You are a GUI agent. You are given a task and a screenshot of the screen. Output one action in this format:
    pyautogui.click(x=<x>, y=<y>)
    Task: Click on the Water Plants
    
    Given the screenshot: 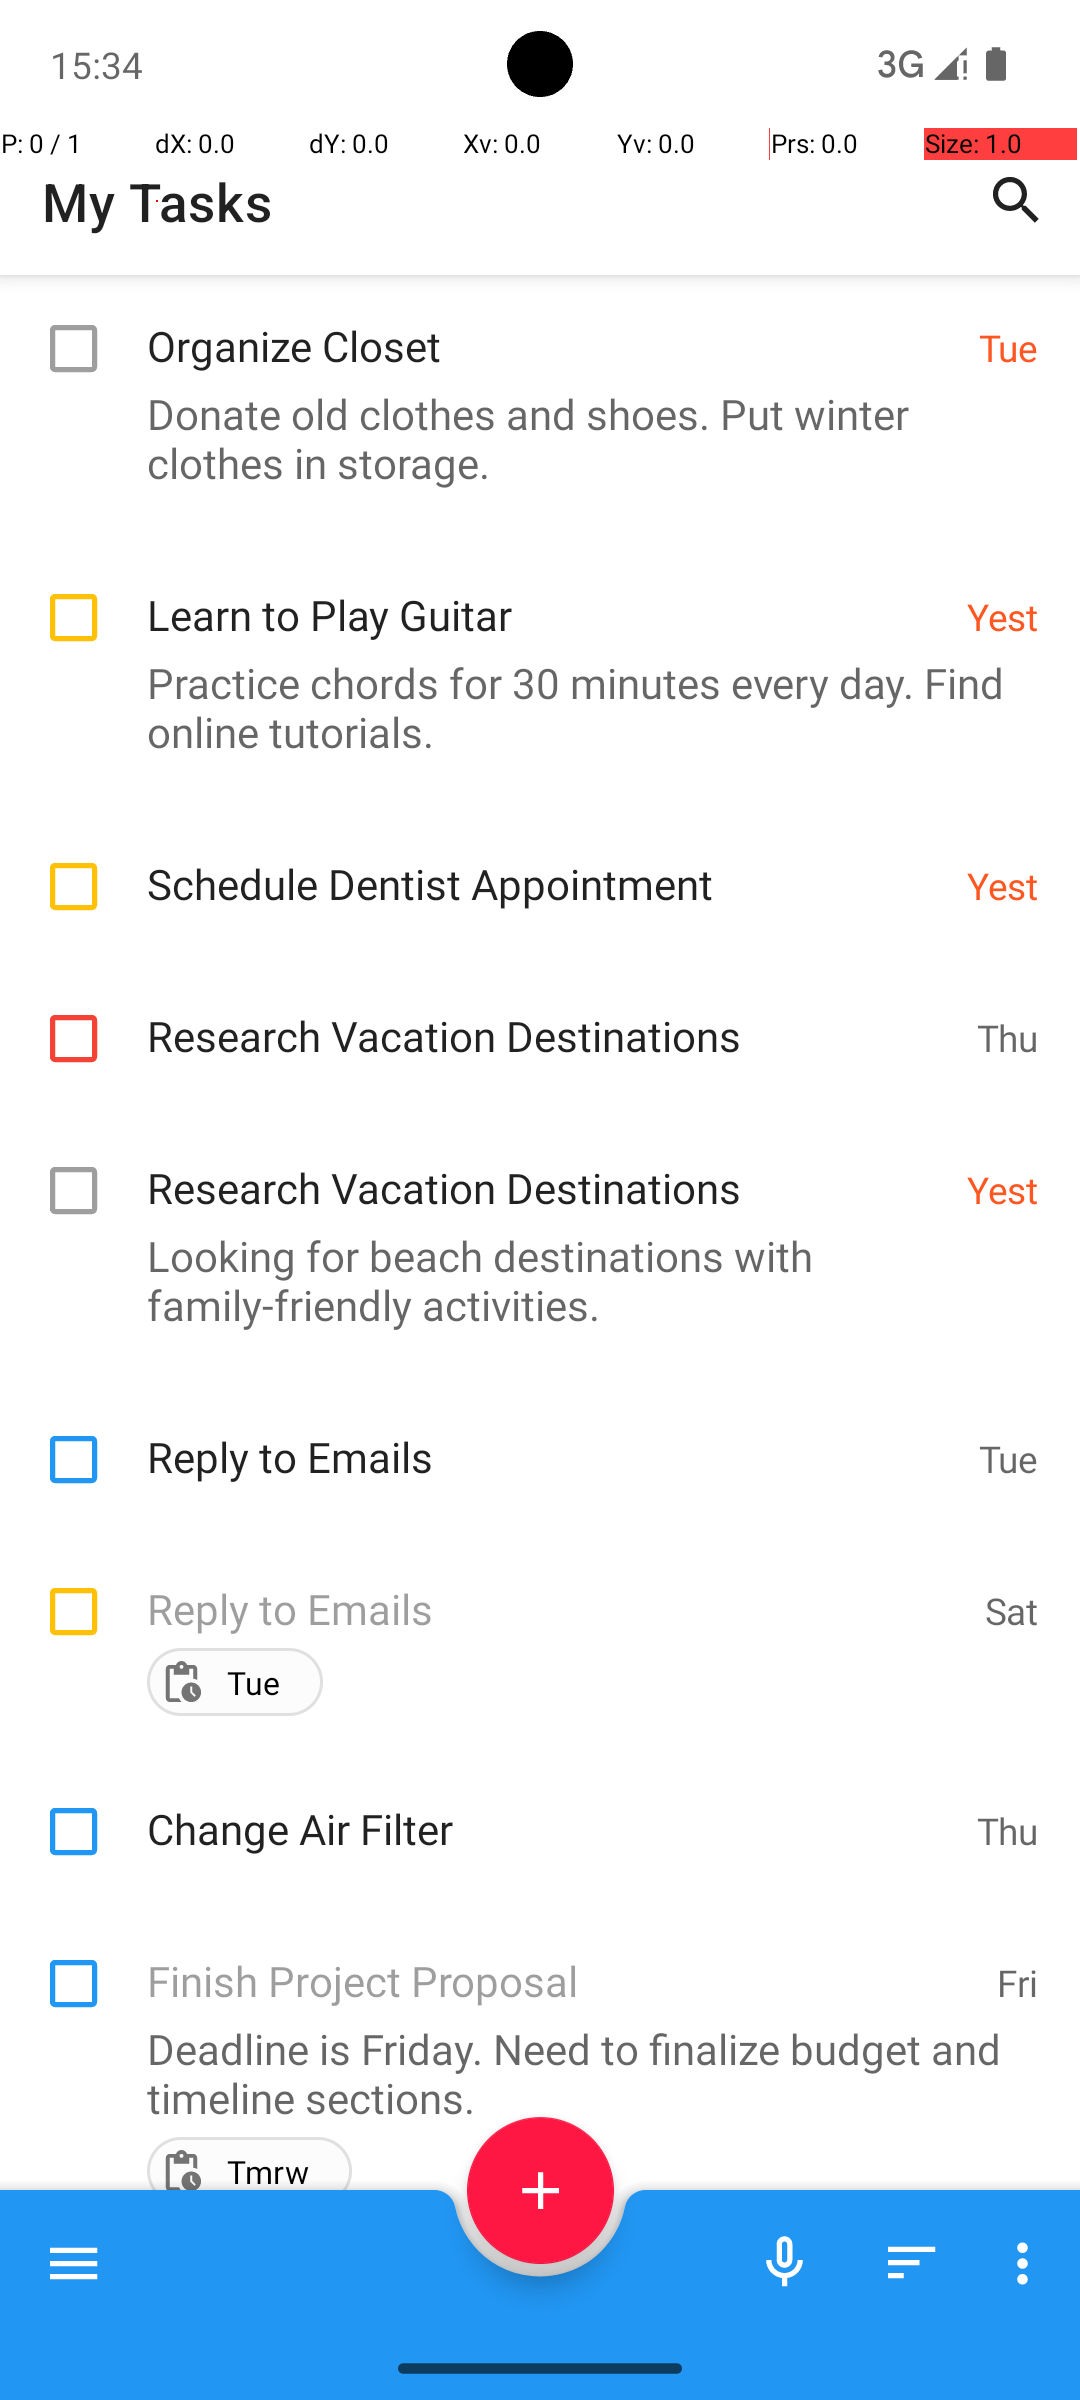 What is the action you would take?
    pyautogui.click(x=556, y=2292)
    